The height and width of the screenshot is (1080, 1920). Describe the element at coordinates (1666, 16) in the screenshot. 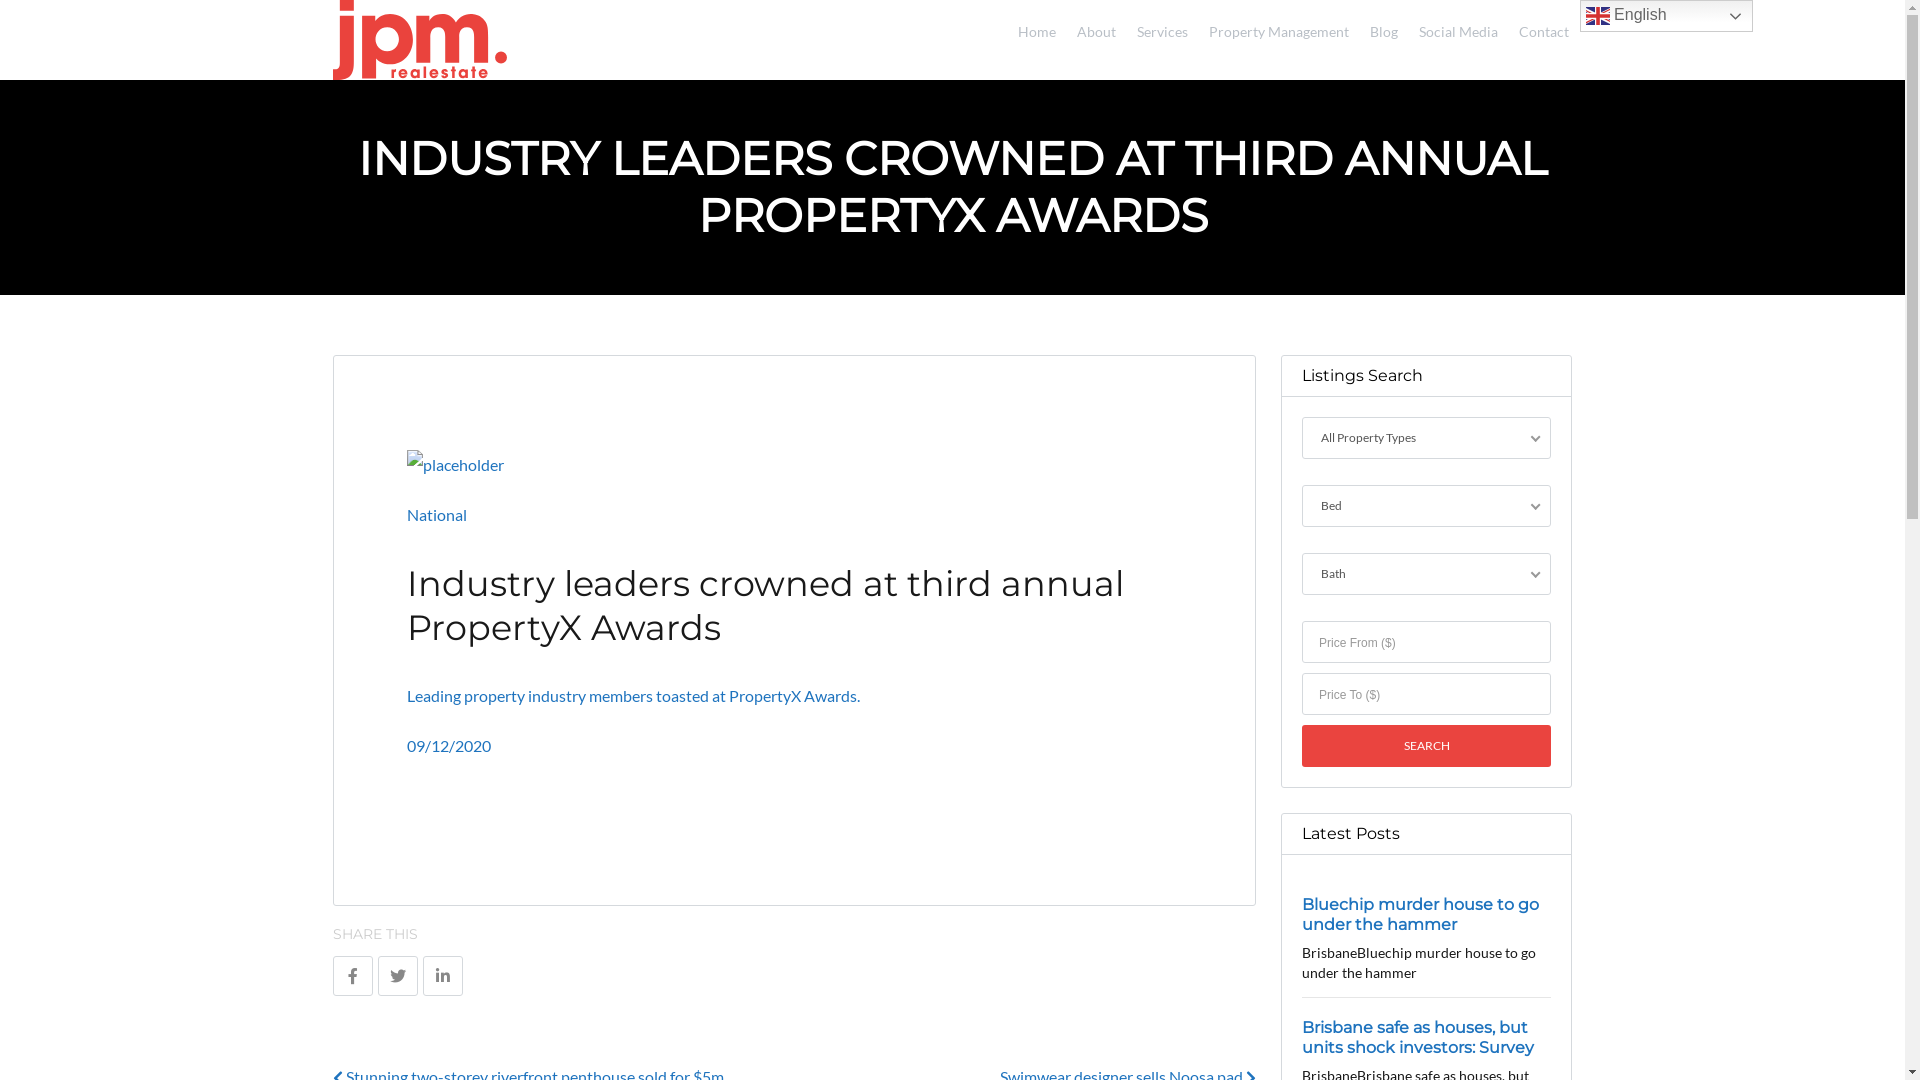

I see `English` at that location.